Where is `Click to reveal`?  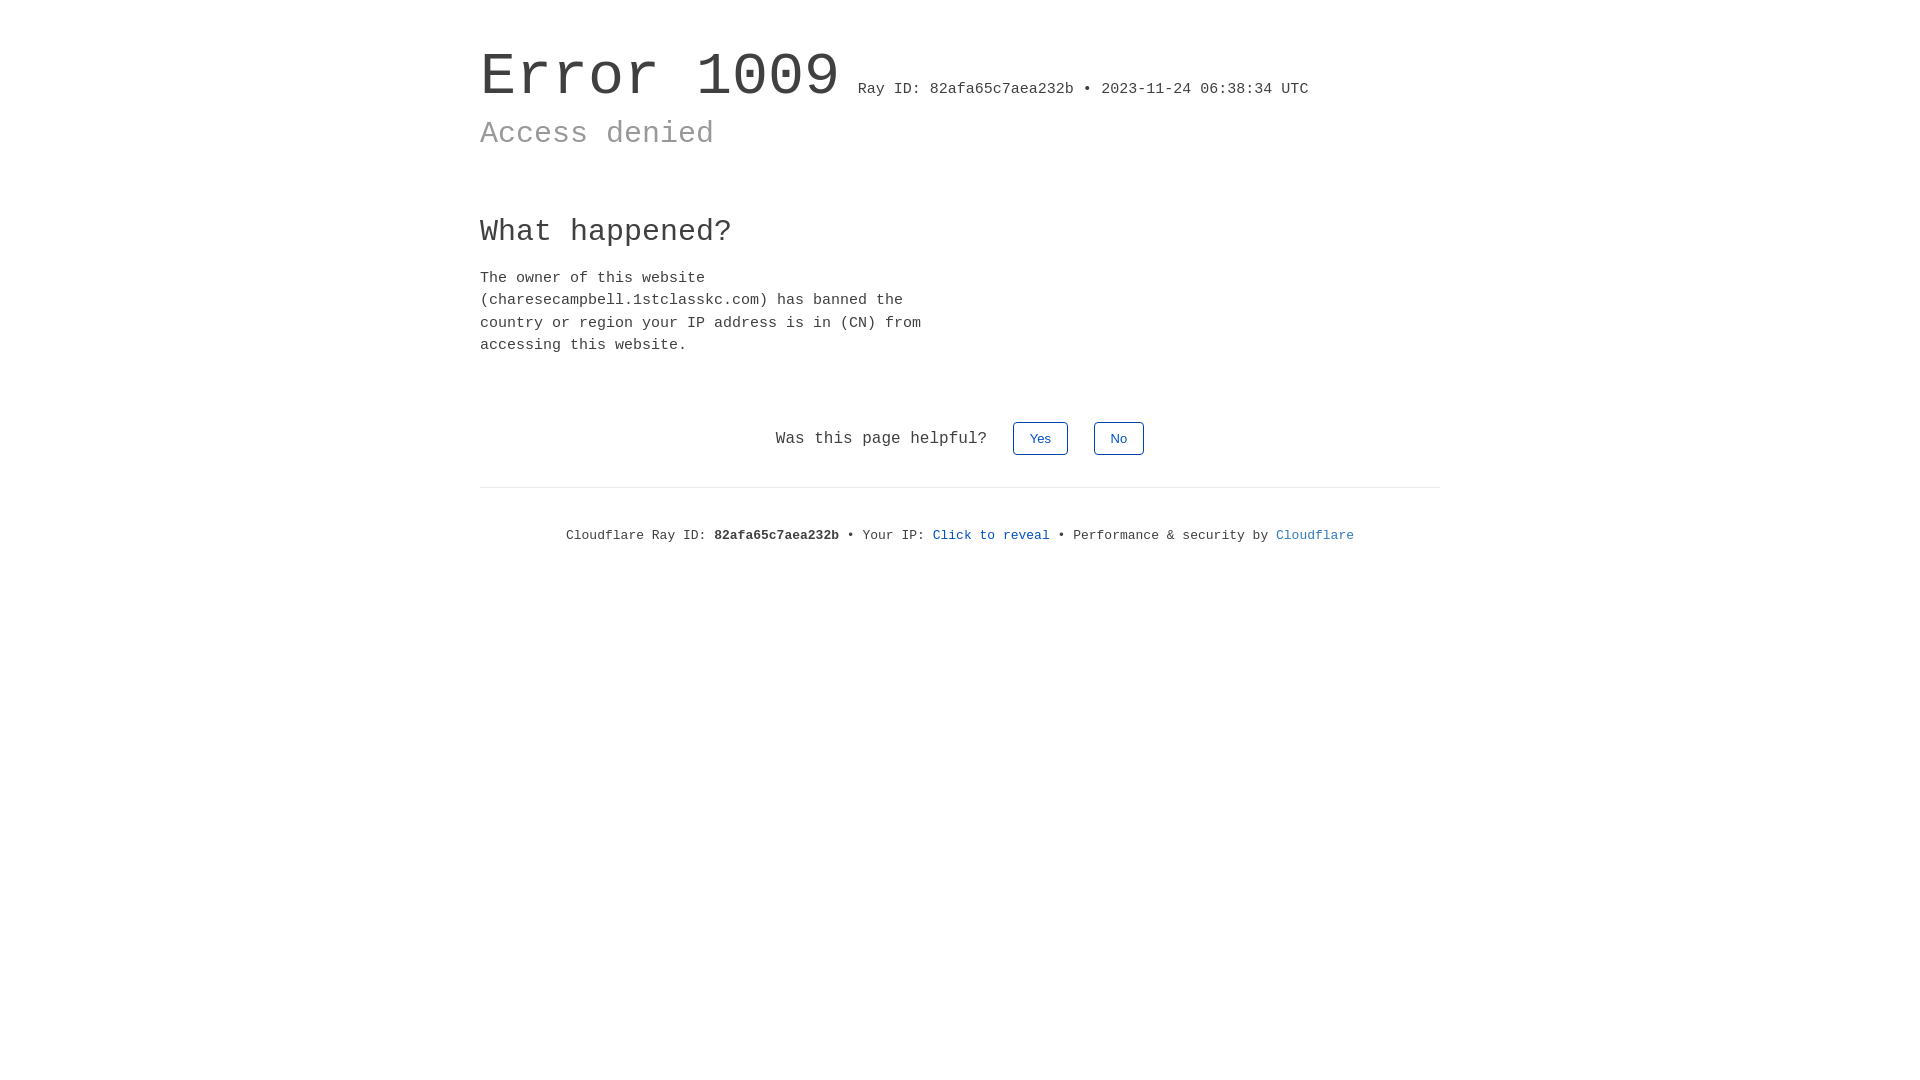 Click to reveal is located at coordinates (992, 536).